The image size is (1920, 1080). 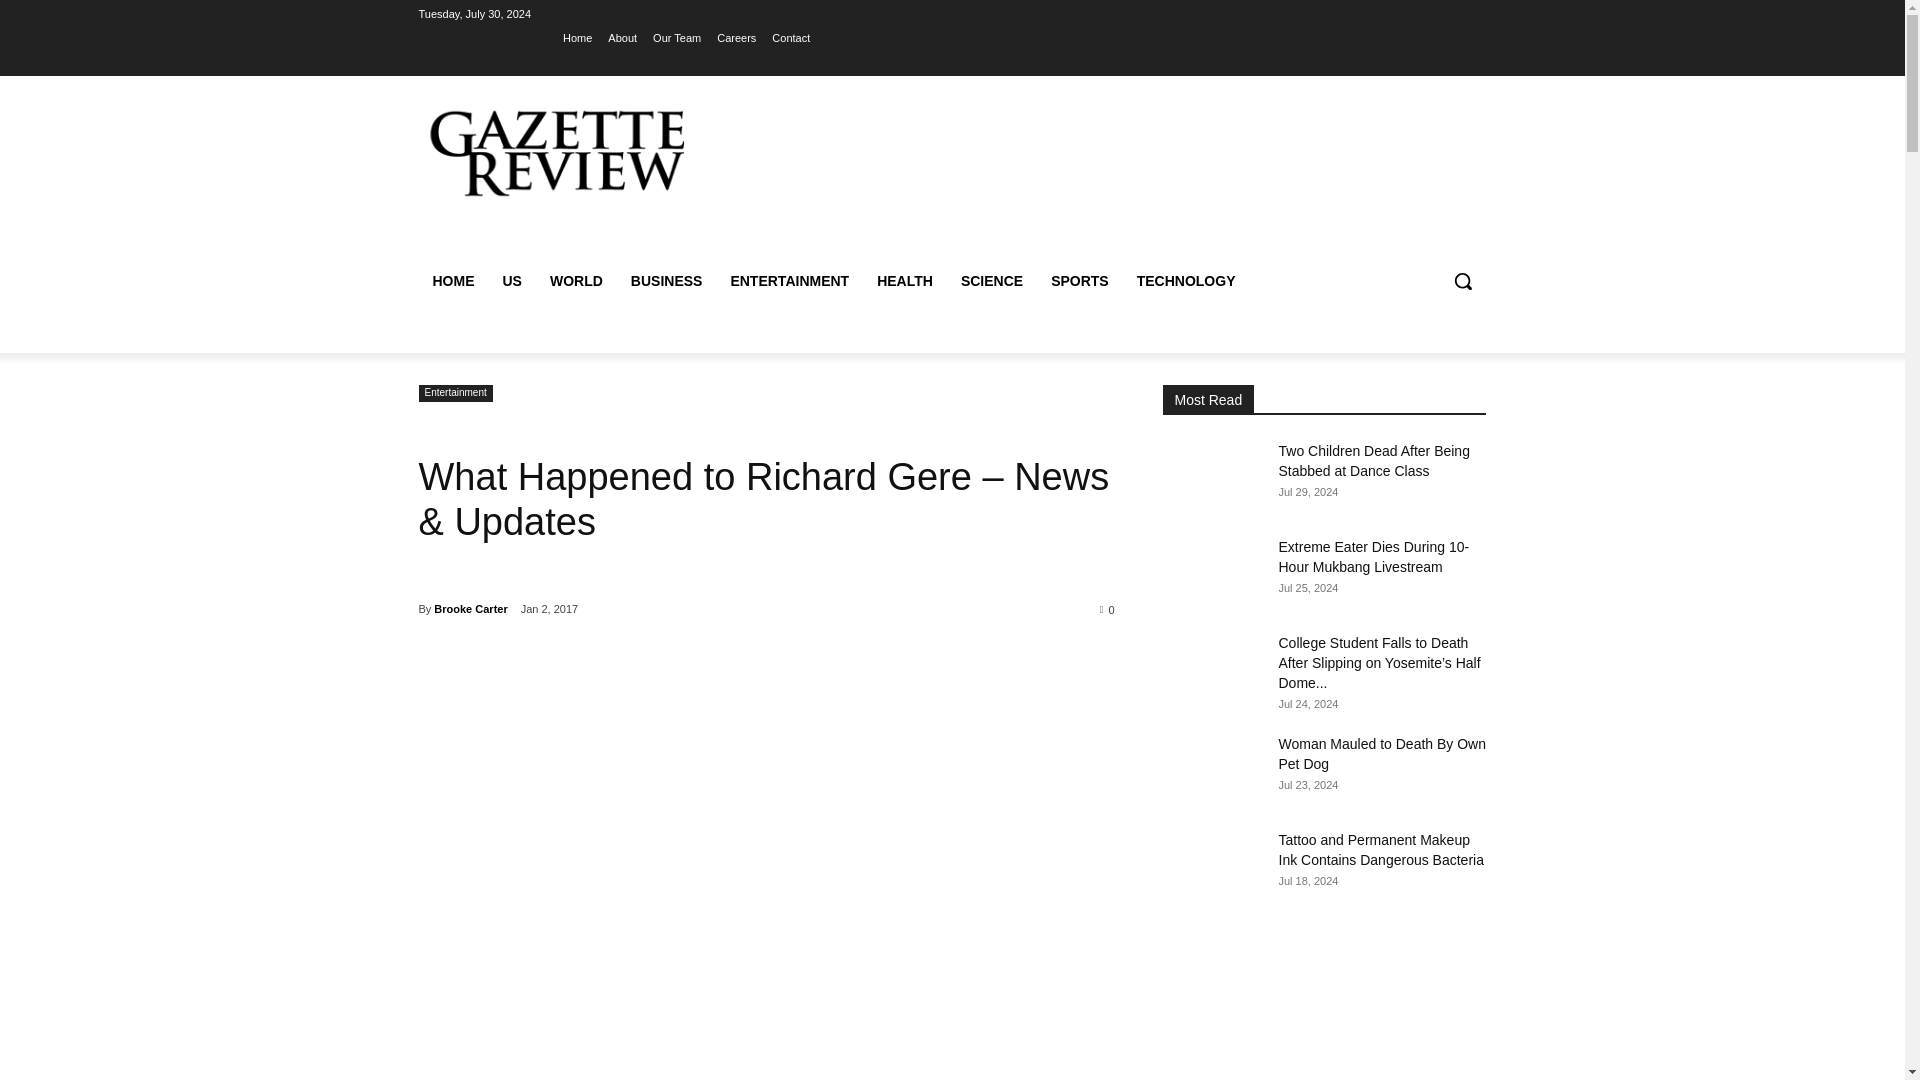 What do you see at coordinates (1186, 280) in the screenshot?
I see `TECHNOLOGY` at bounding box center [1186, 280].